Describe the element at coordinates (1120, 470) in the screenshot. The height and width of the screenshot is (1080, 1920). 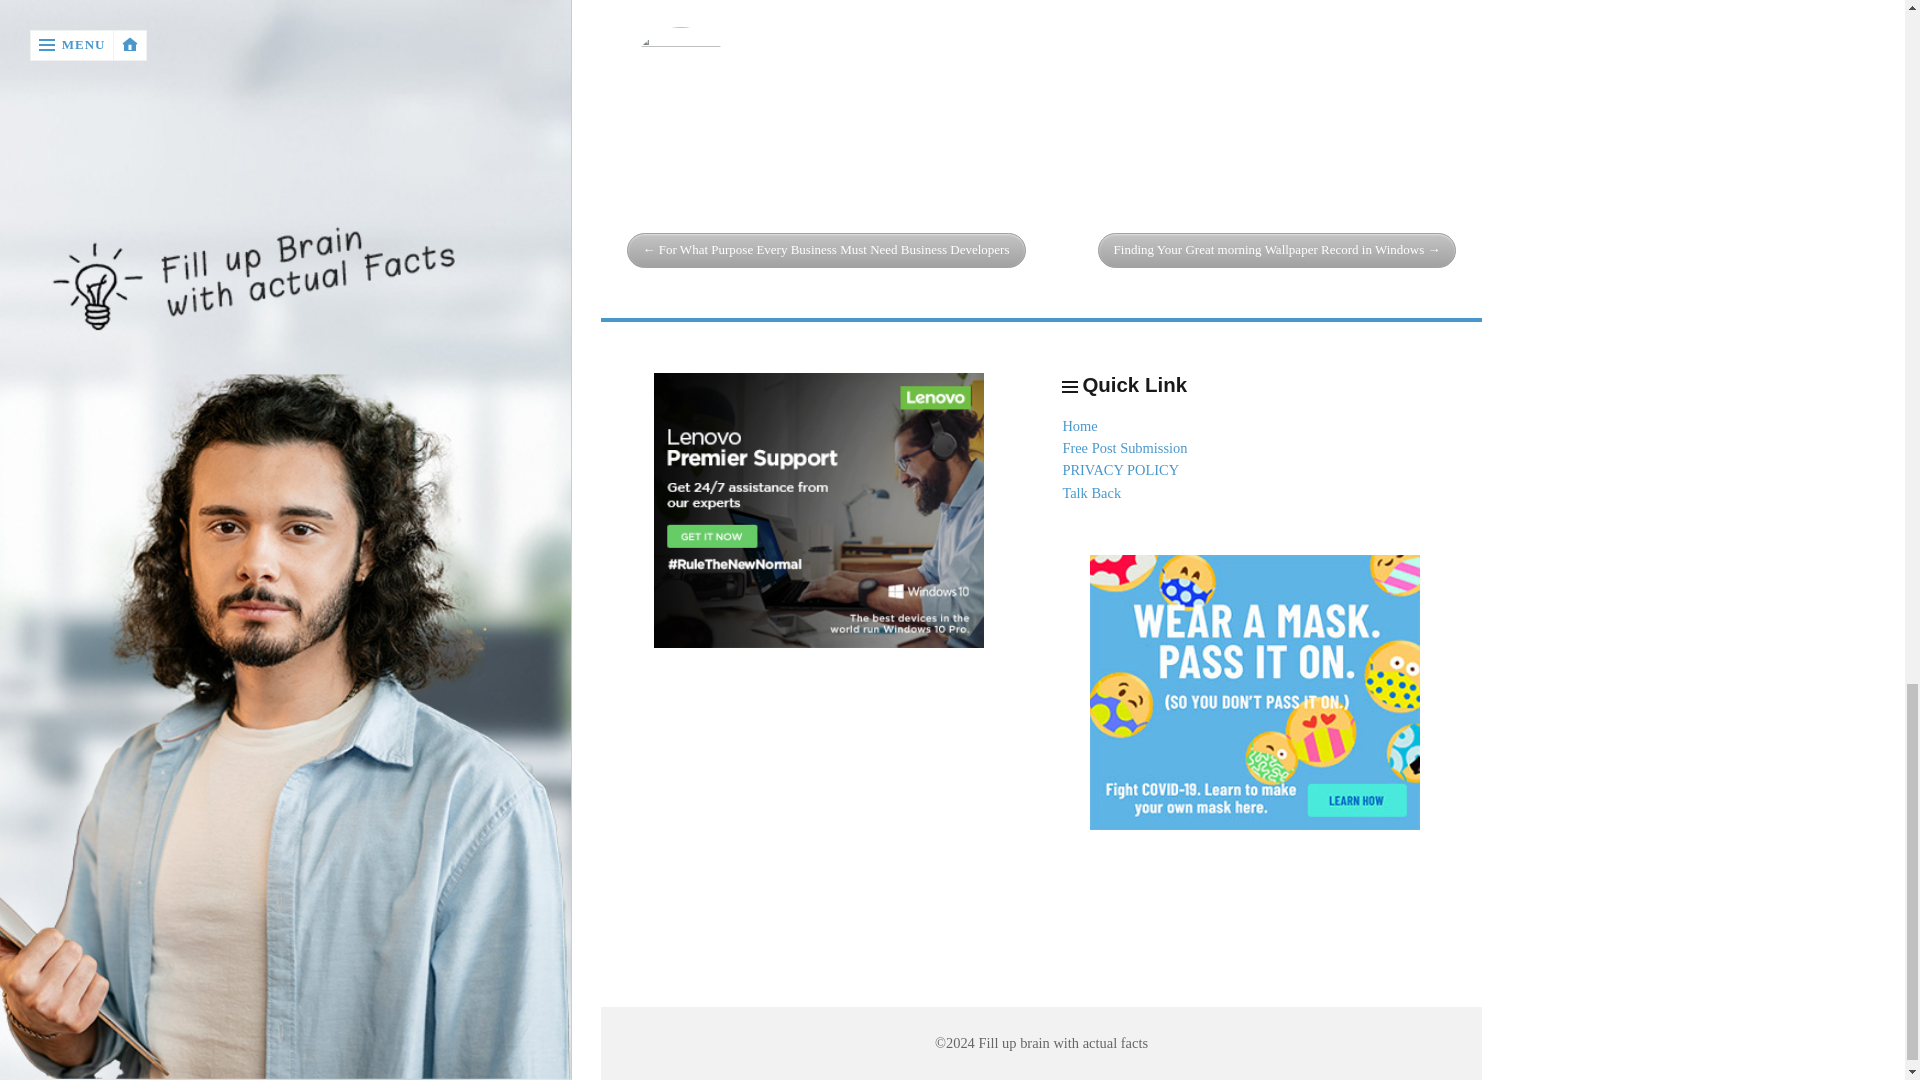
I see `PRIVACY POLICY` at that location.